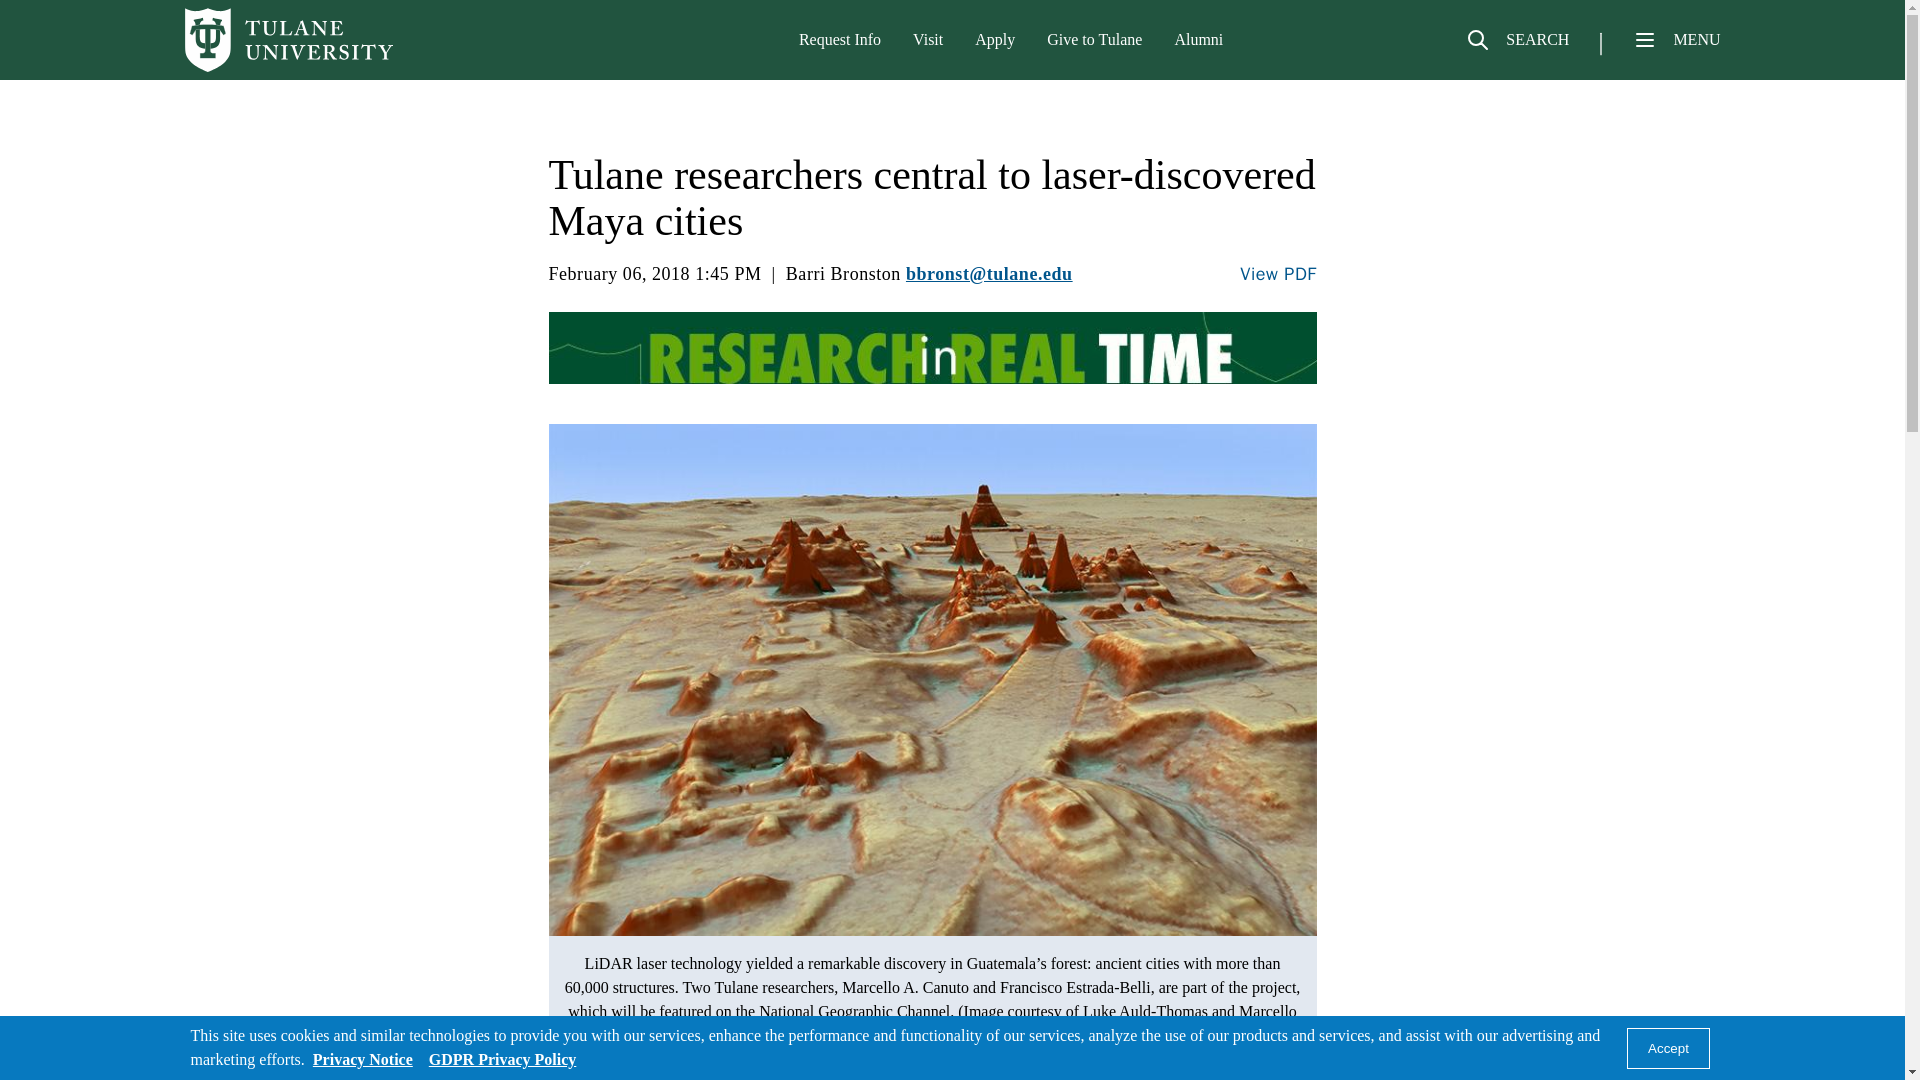 The height and width of the screenshot is (1080, 1920). Describe the element at coordinates (288, 40) in the screenshot. I see `Home` at that location.